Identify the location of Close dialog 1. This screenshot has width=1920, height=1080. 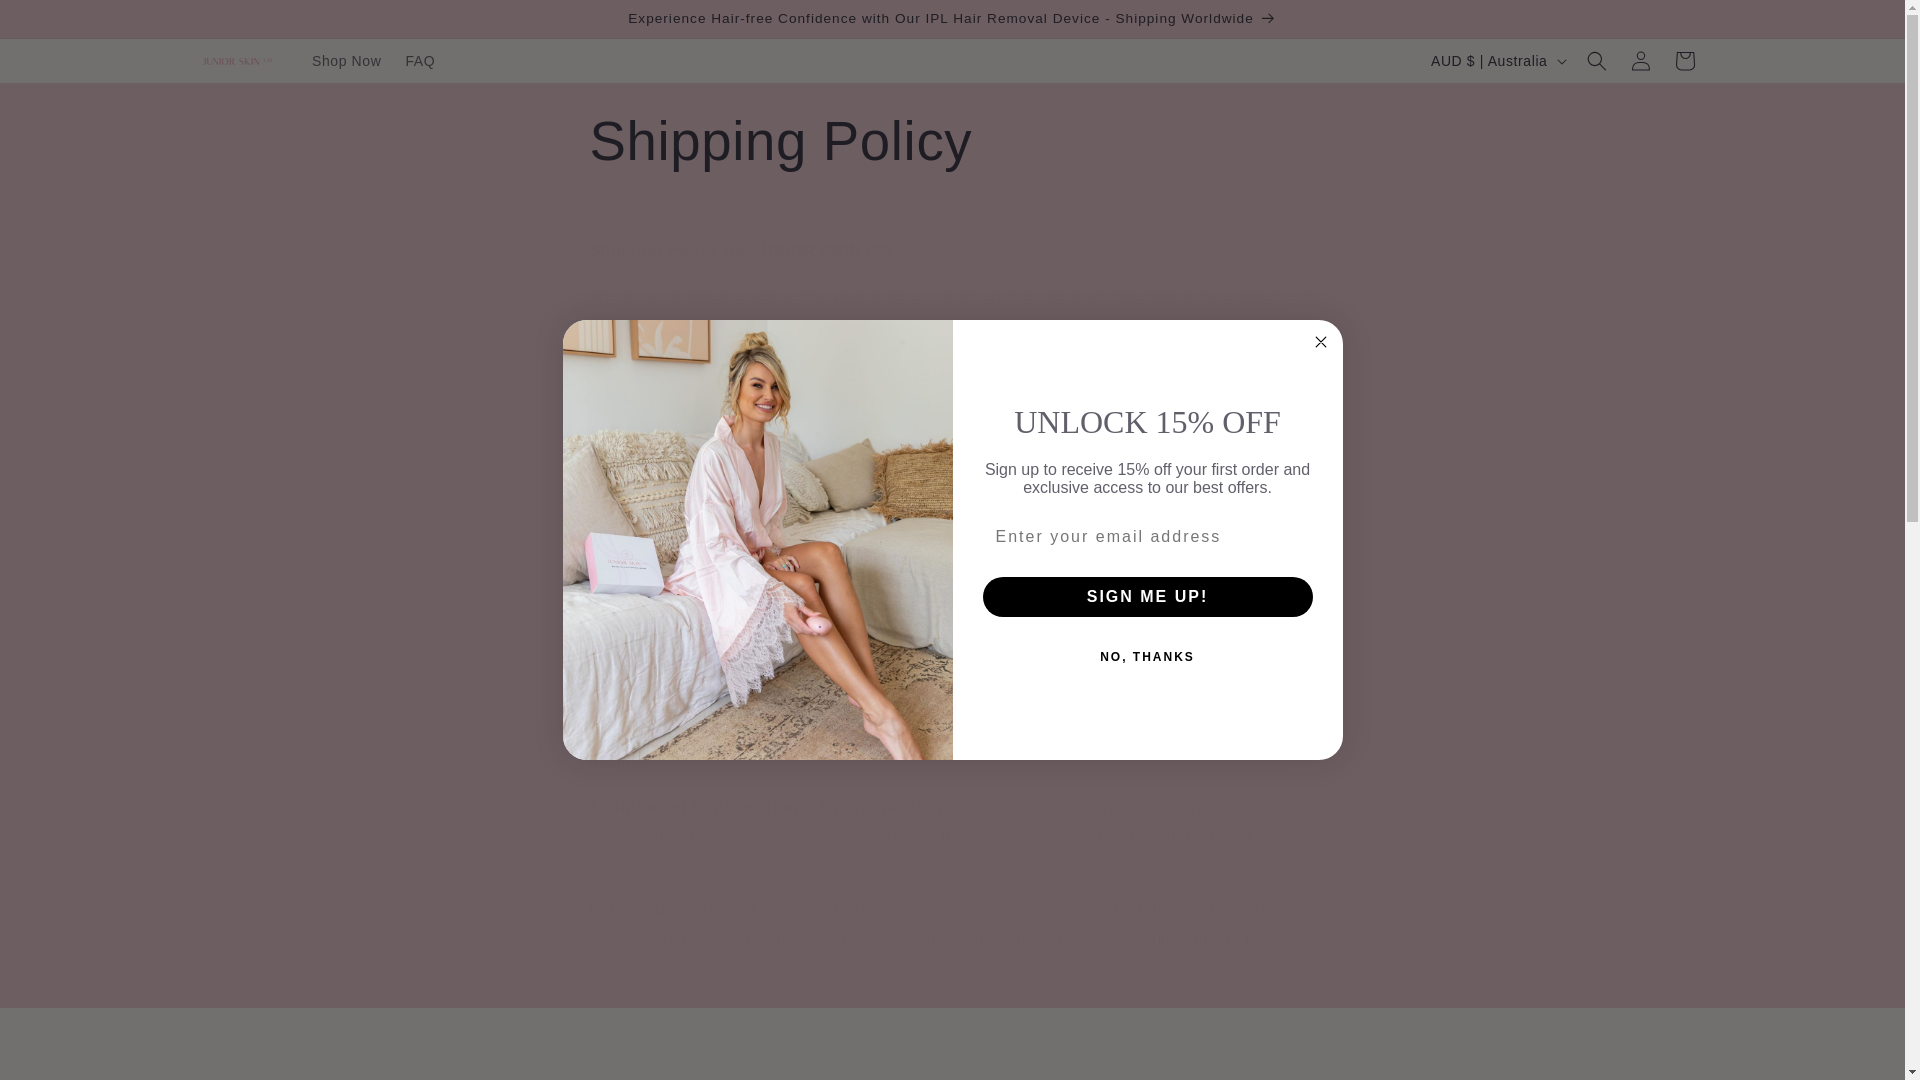
(1320, 342).